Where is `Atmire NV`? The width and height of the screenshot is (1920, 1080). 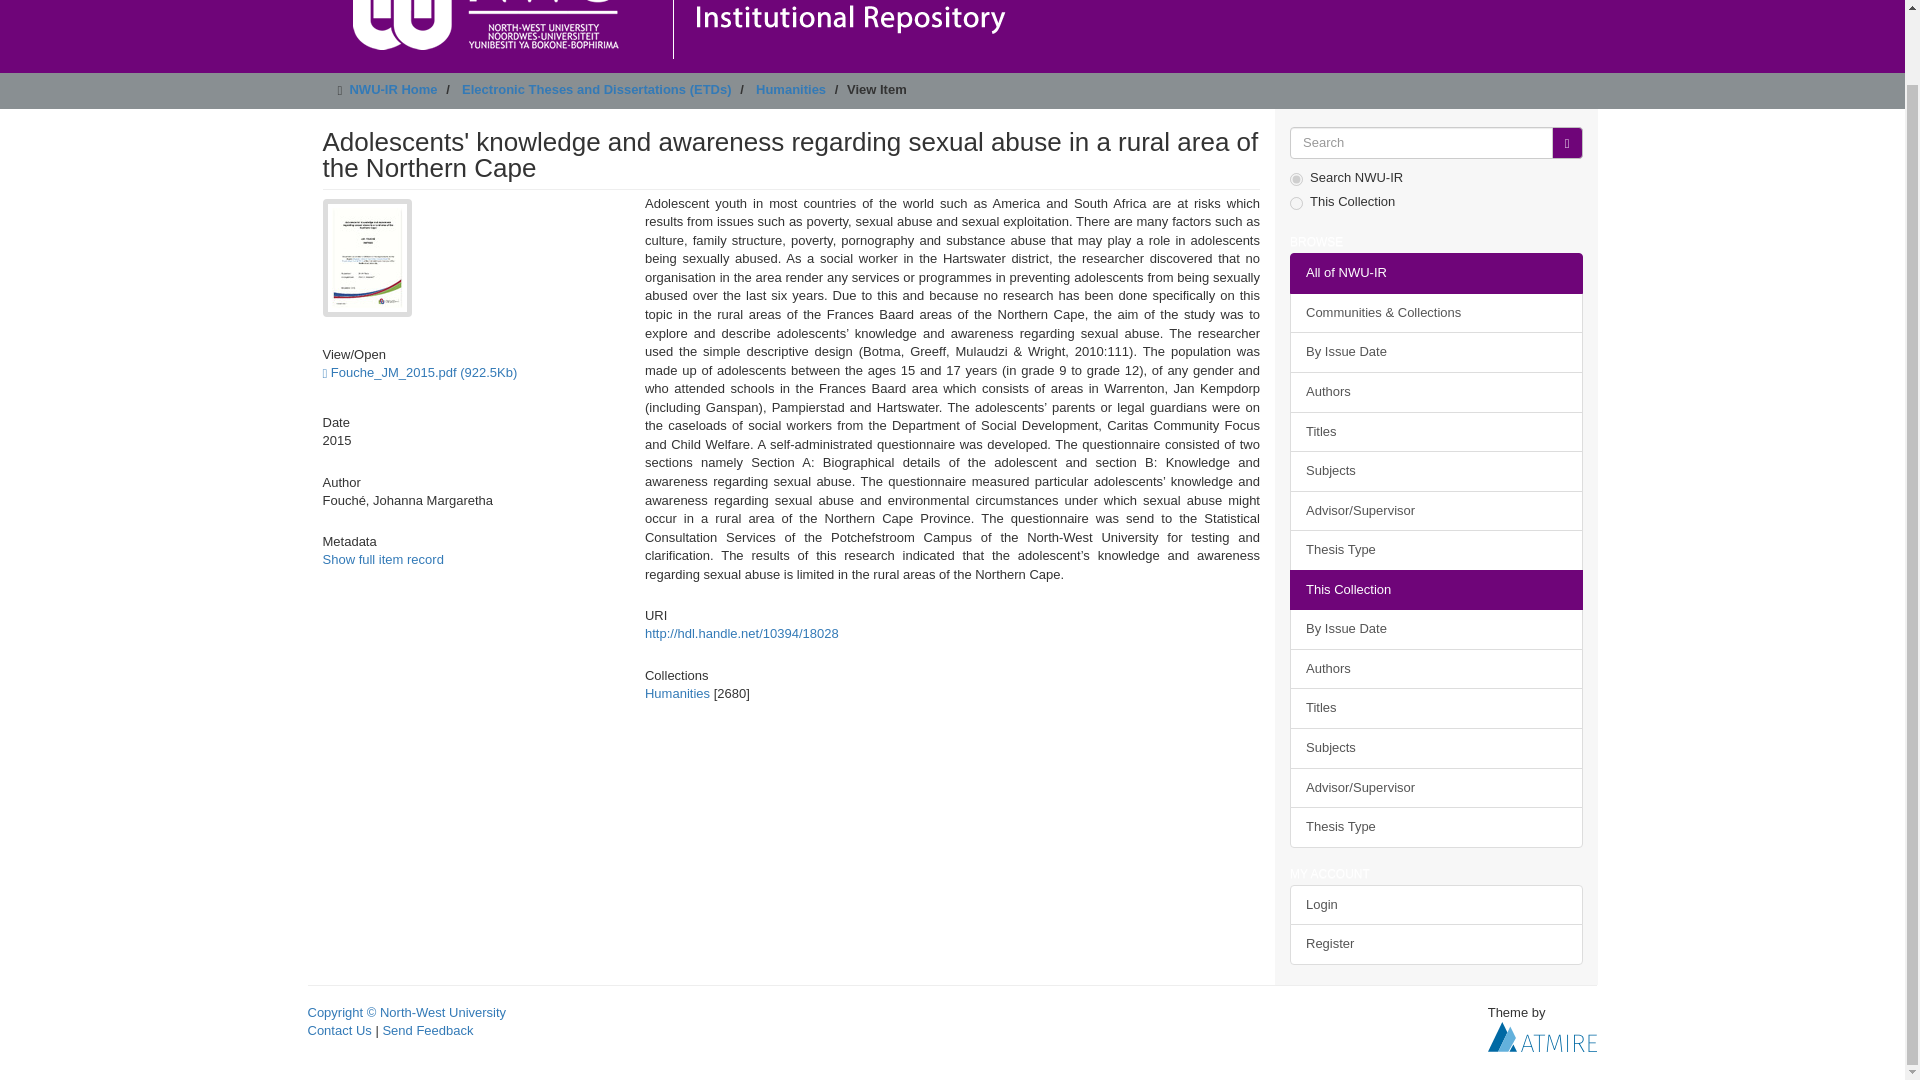 Atmire NV is located at coordinates (1542, 1036).